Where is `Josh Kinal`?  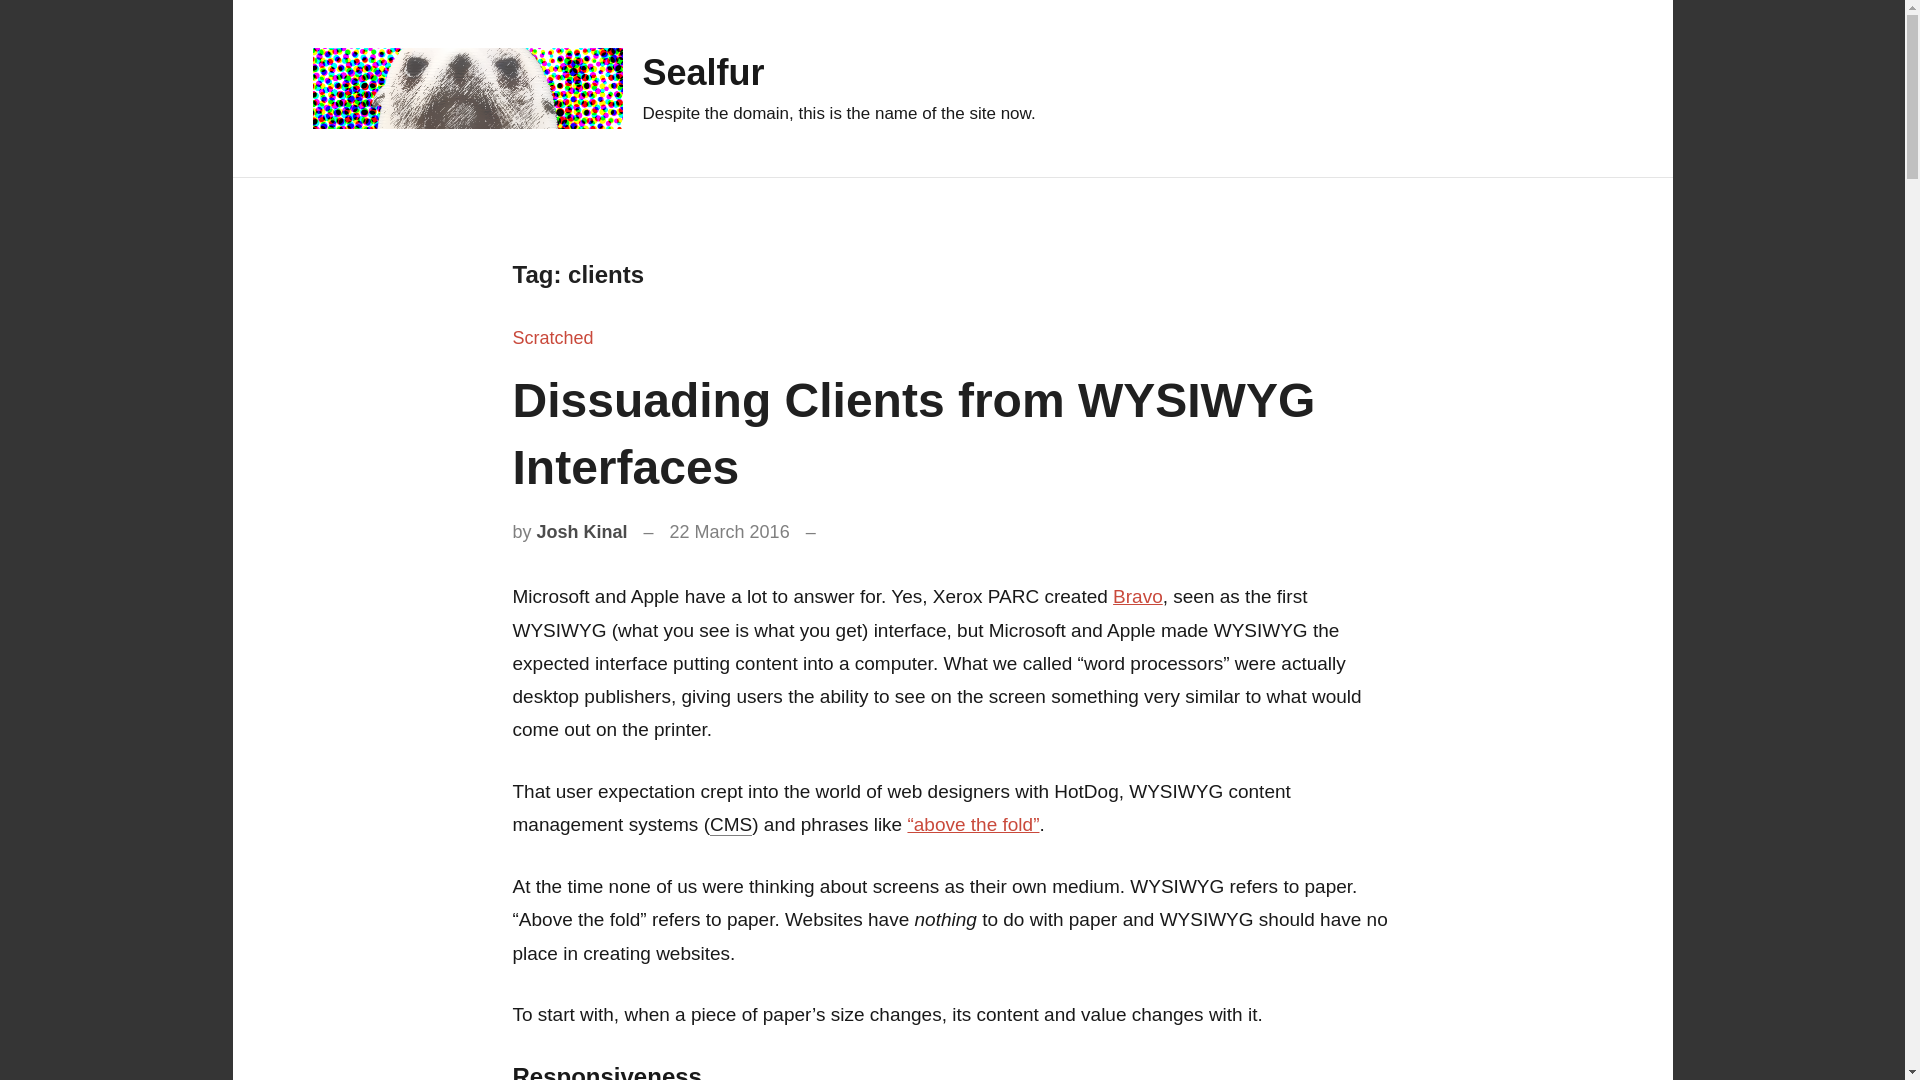
Josh Kinal is located at coordinates (582, 532).